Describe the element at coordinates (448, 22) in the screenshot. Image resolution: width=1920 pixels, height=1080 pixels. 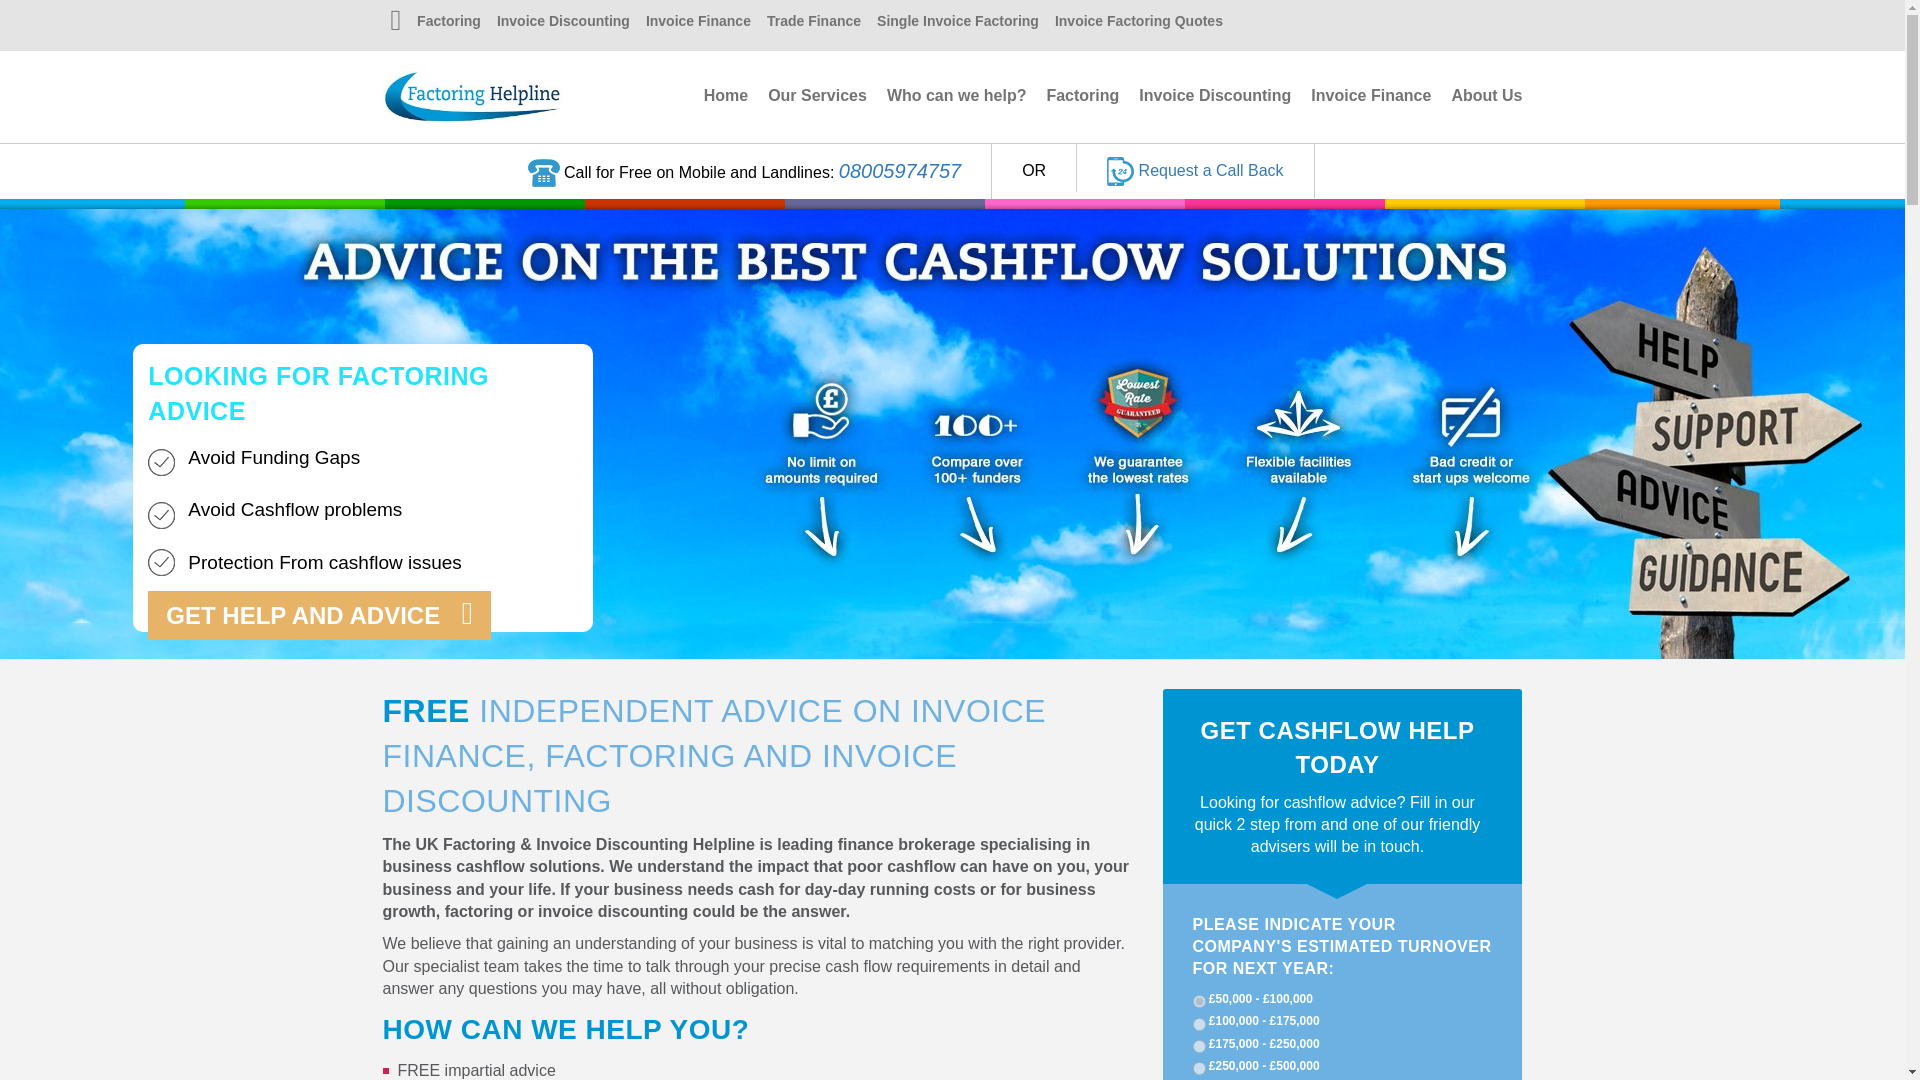
I see `Factoring` at that location.